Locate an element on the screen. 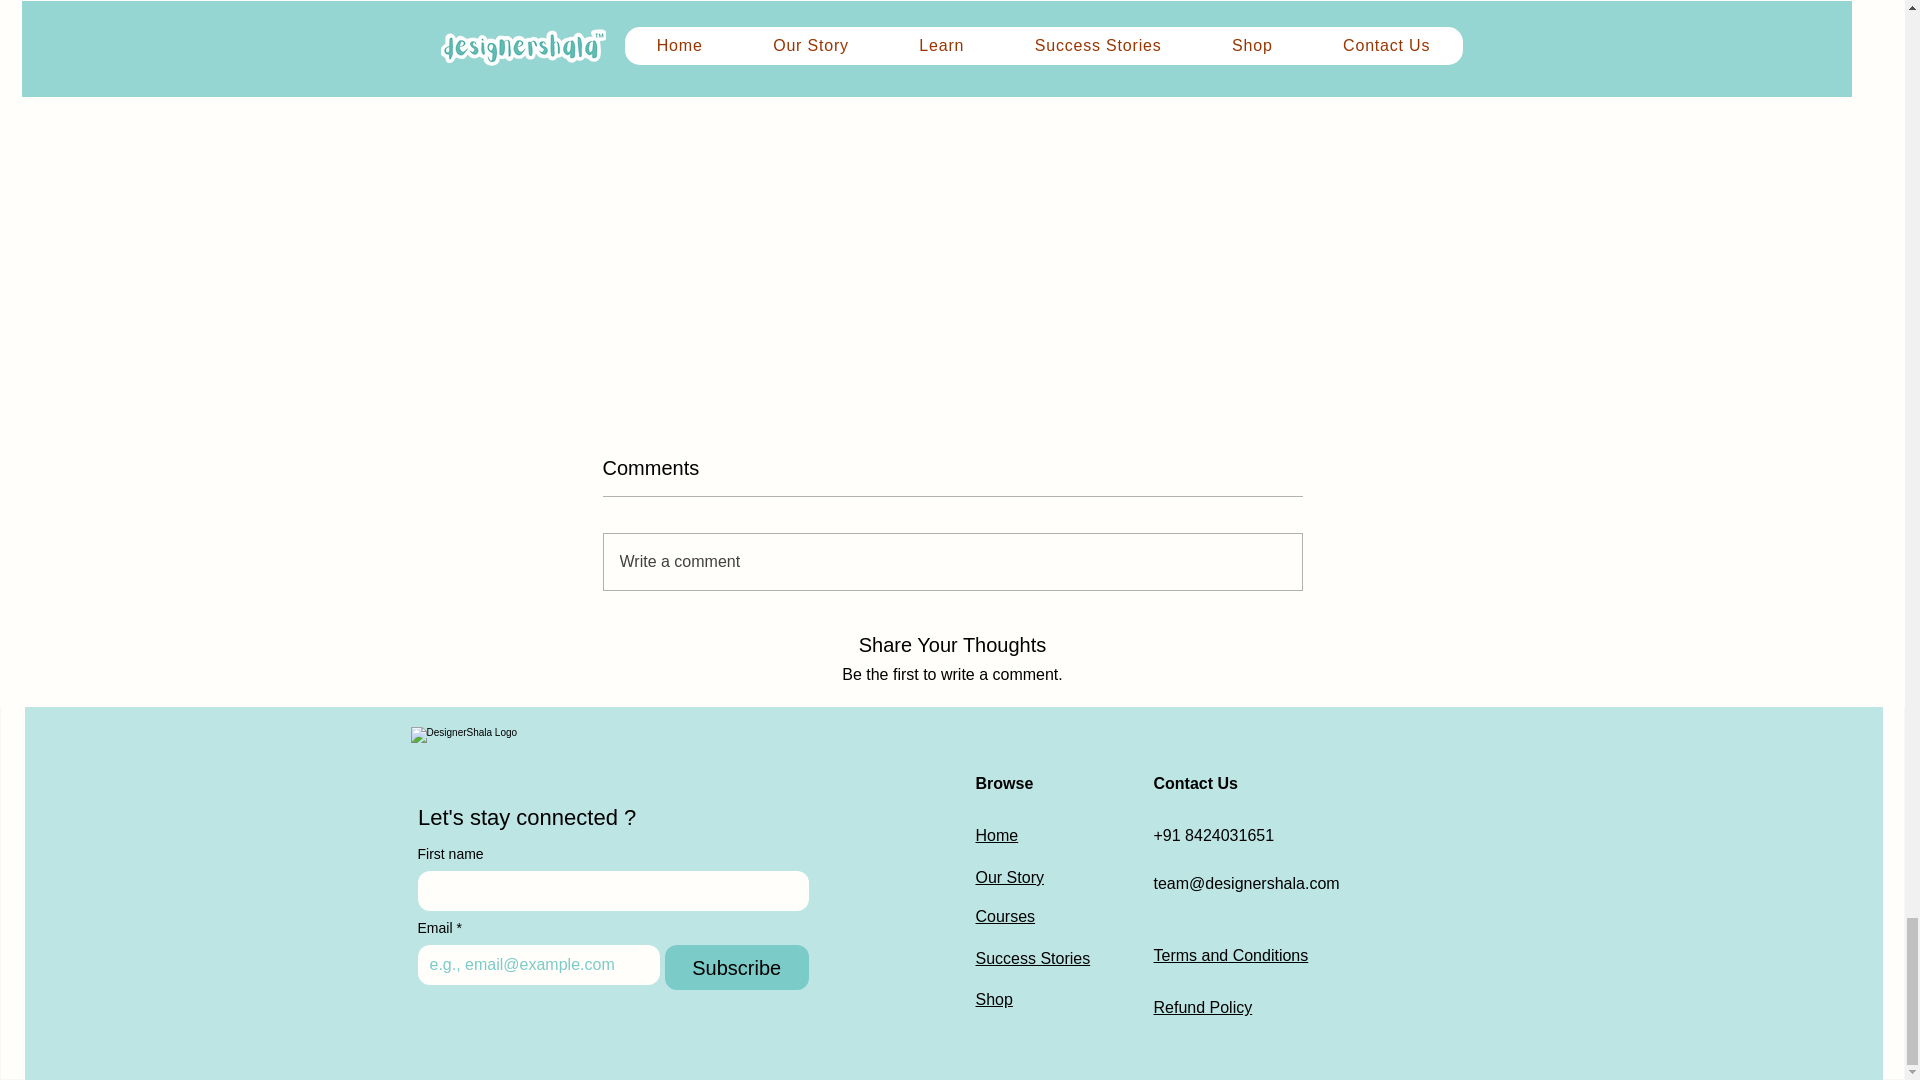 Image resolution: width=1920 pixels, height=1080 pixels. Home is located at coordinates (997, 835).